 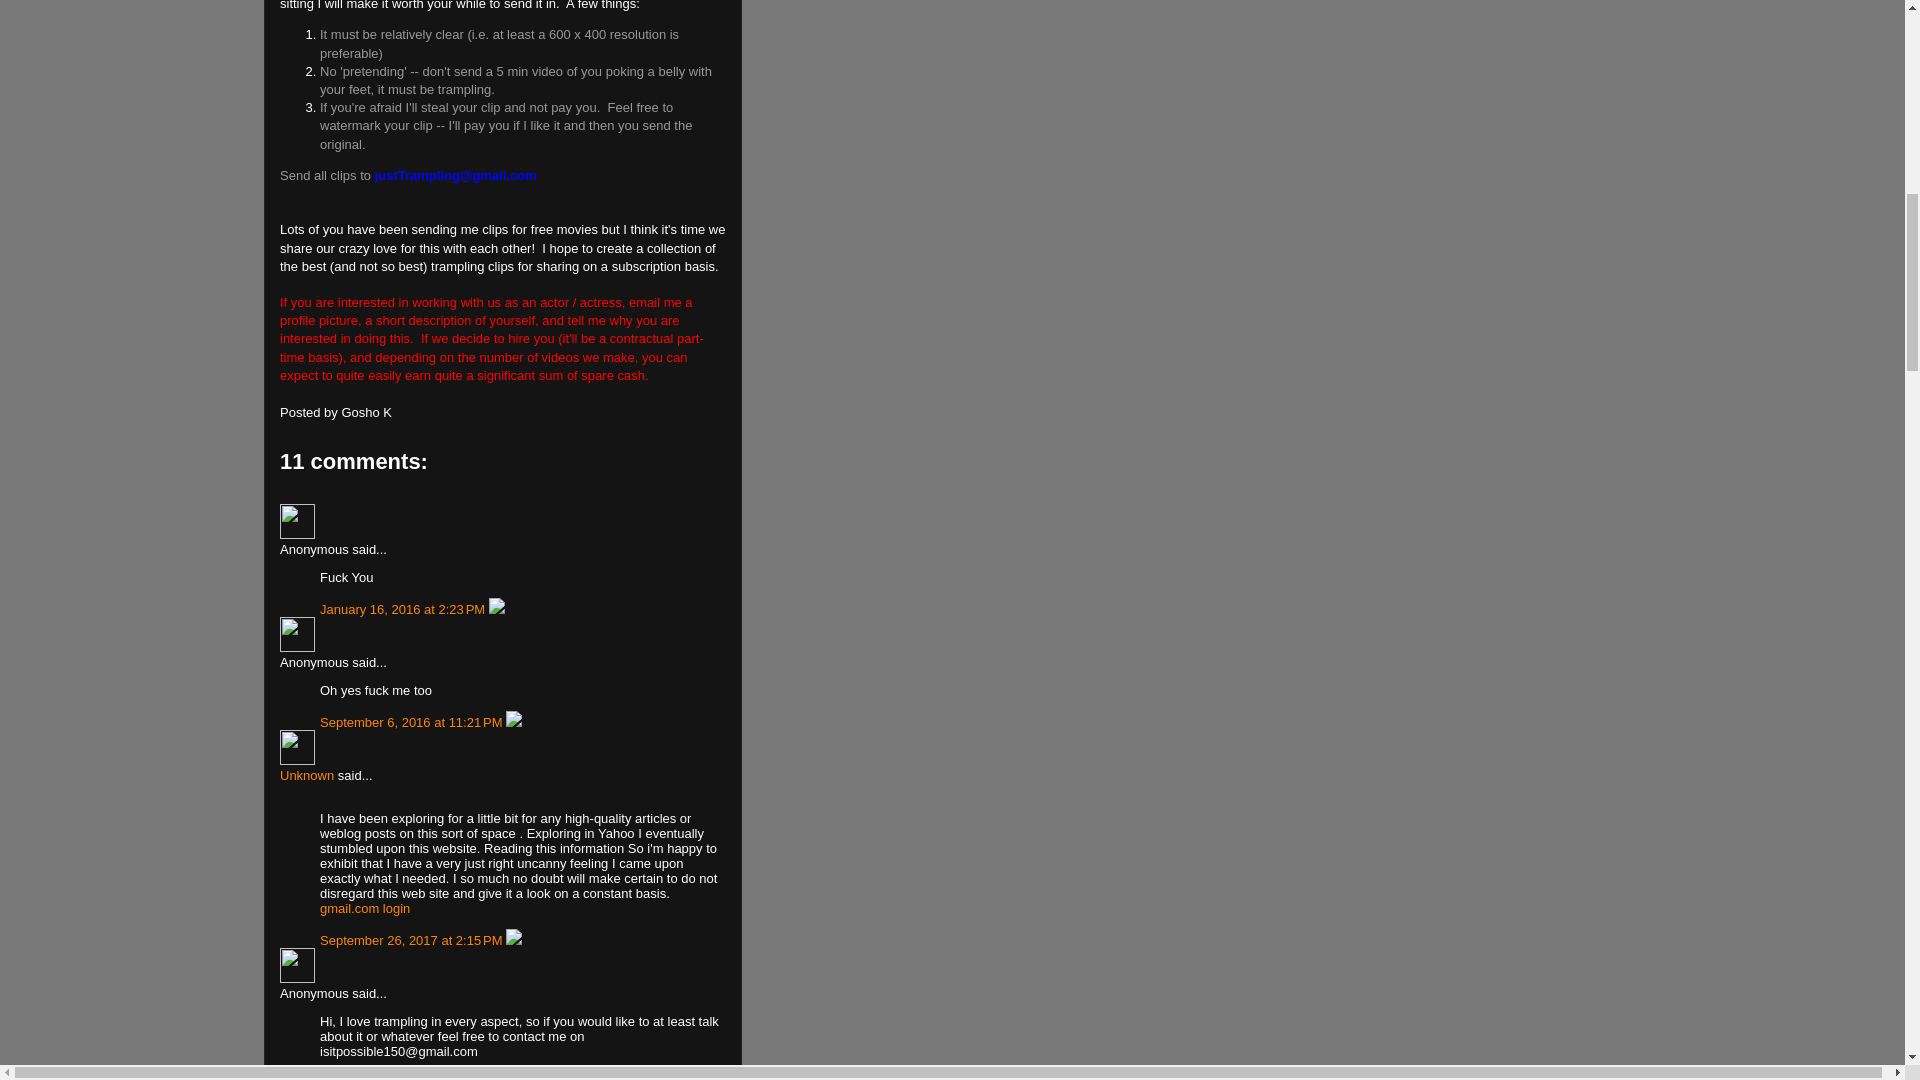 What do you see at coordinates (307, 775) in the screenshot?
I see `Unknown` at bounding box center [307, 775].